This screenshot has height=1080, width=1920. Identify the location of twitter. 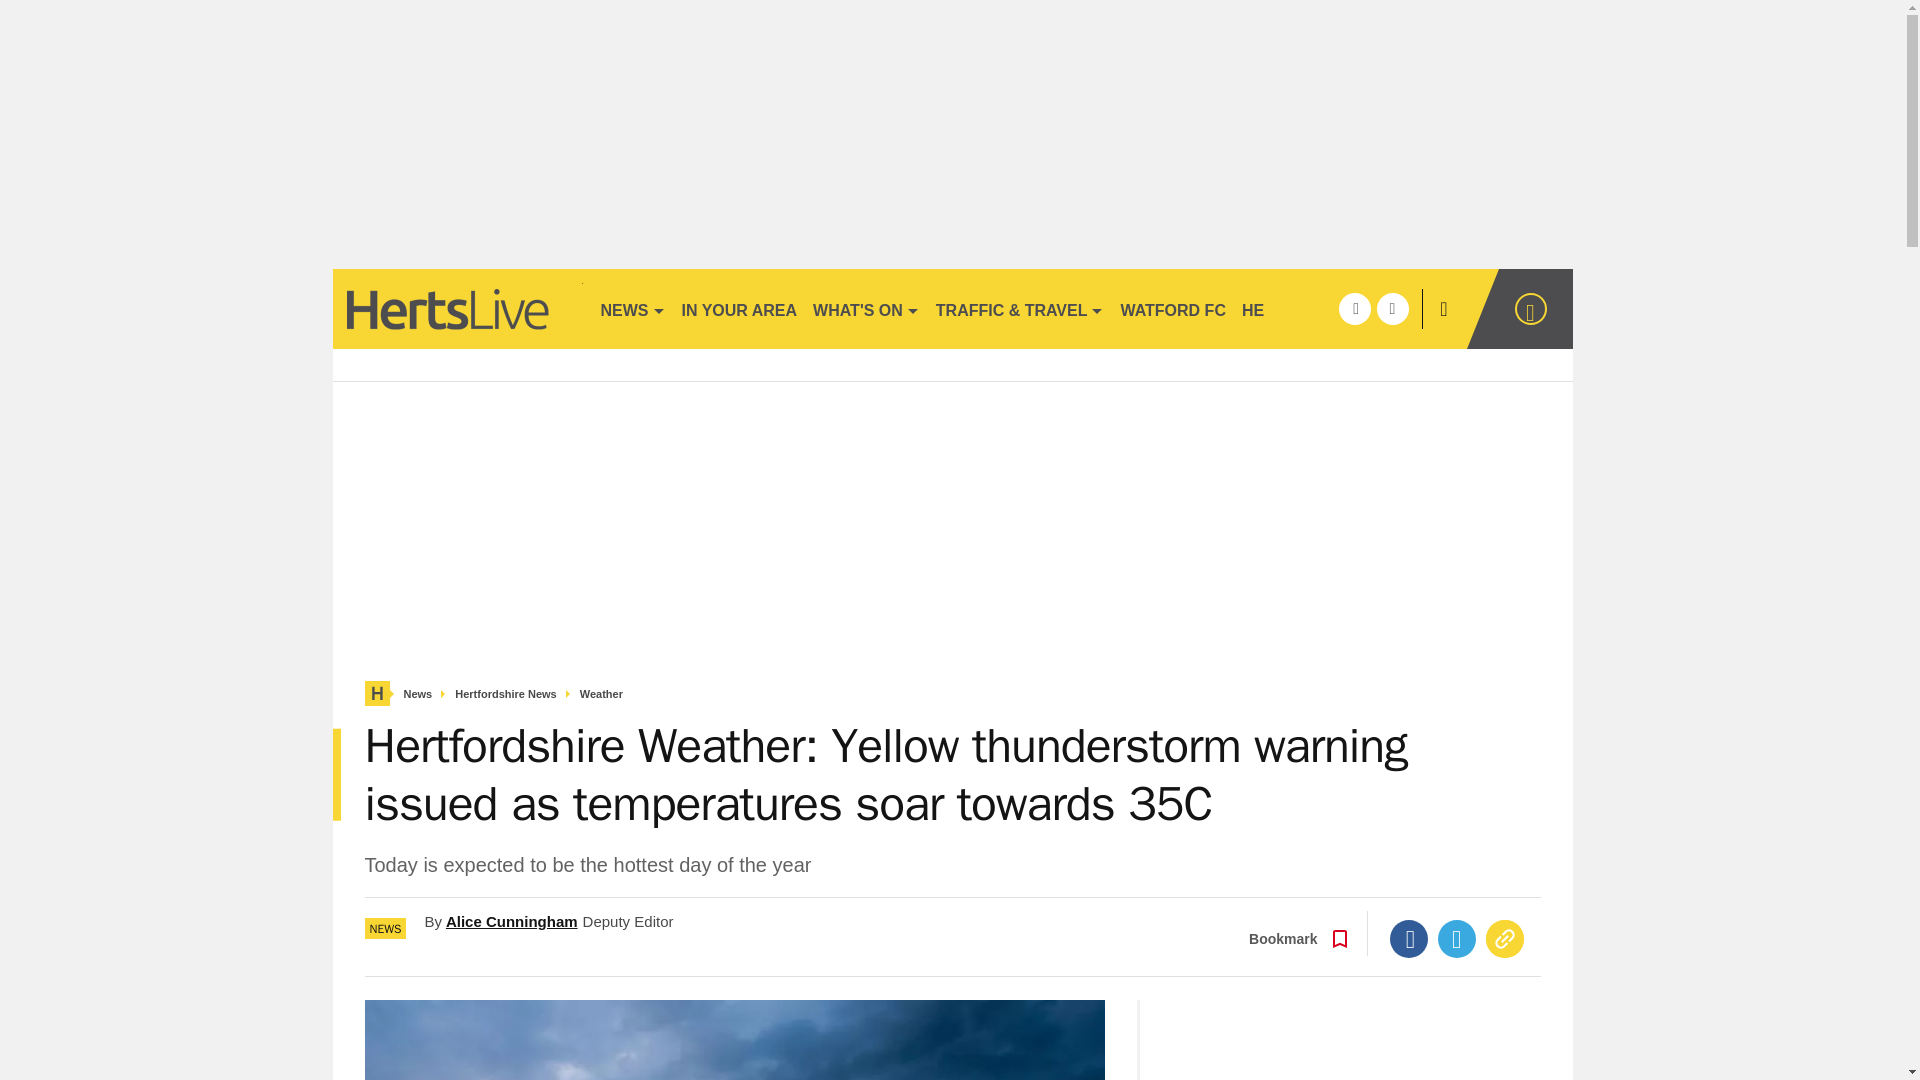
(1392, 308).